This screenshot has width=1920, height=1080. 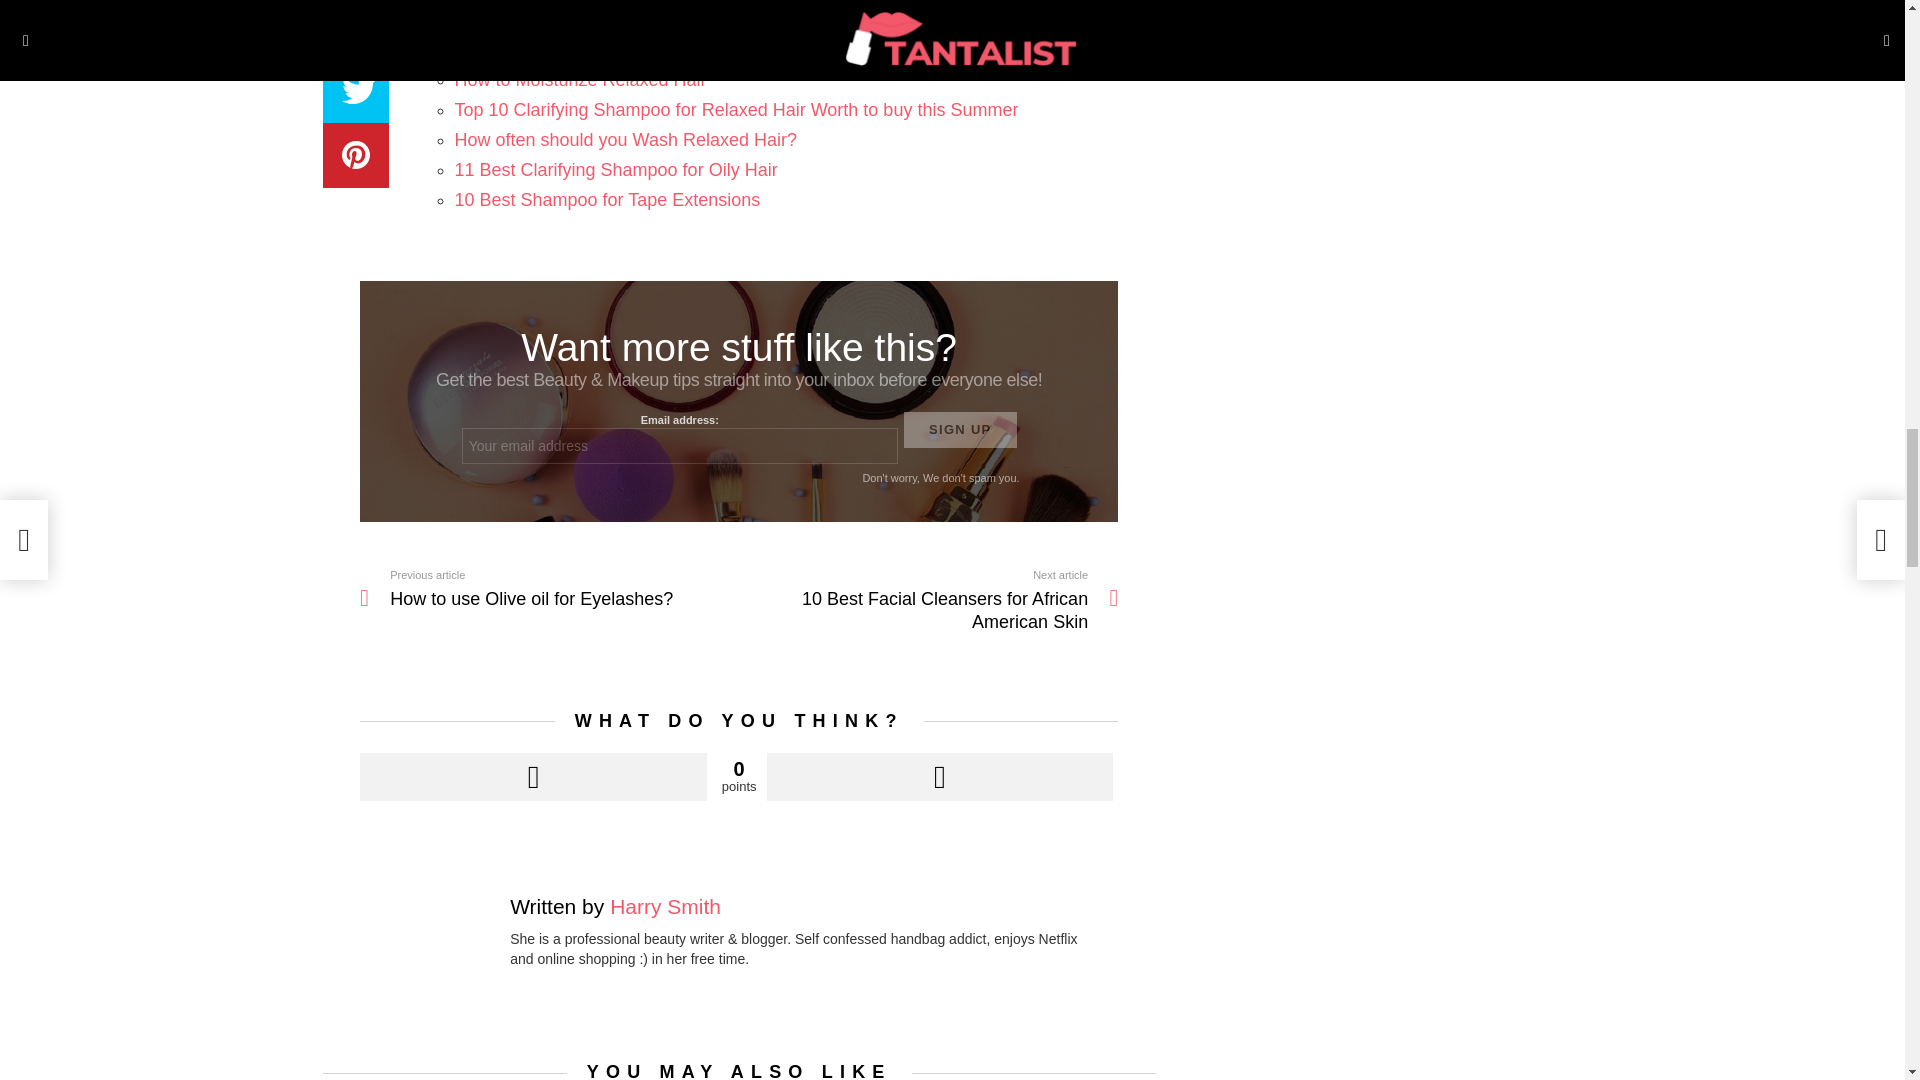 I want to click on How to Moisturize Relaxed Hair, so click(x=580, y=80).